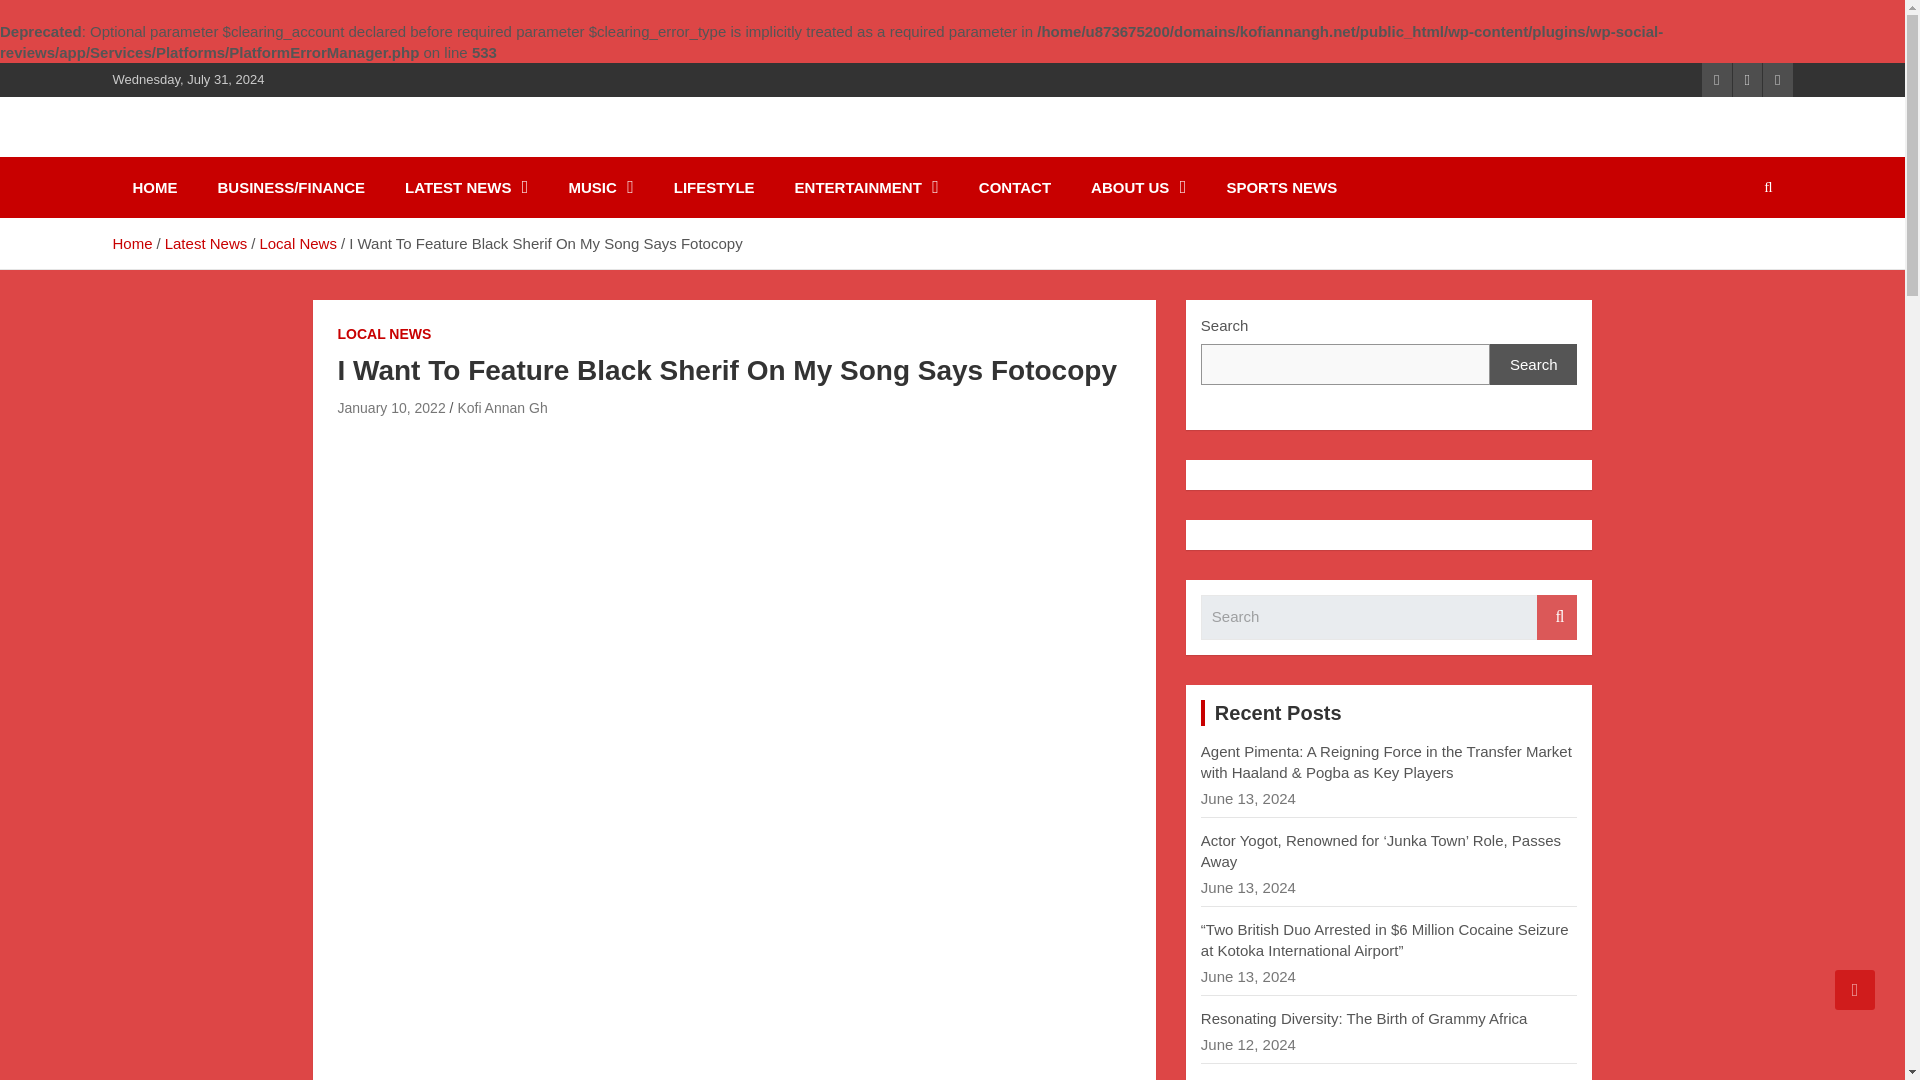 This screenshot has width=1920, height=1080. Describe the element at coordinates (714, 187) in the screenshot. I see `LIFESTYLE` at that location.